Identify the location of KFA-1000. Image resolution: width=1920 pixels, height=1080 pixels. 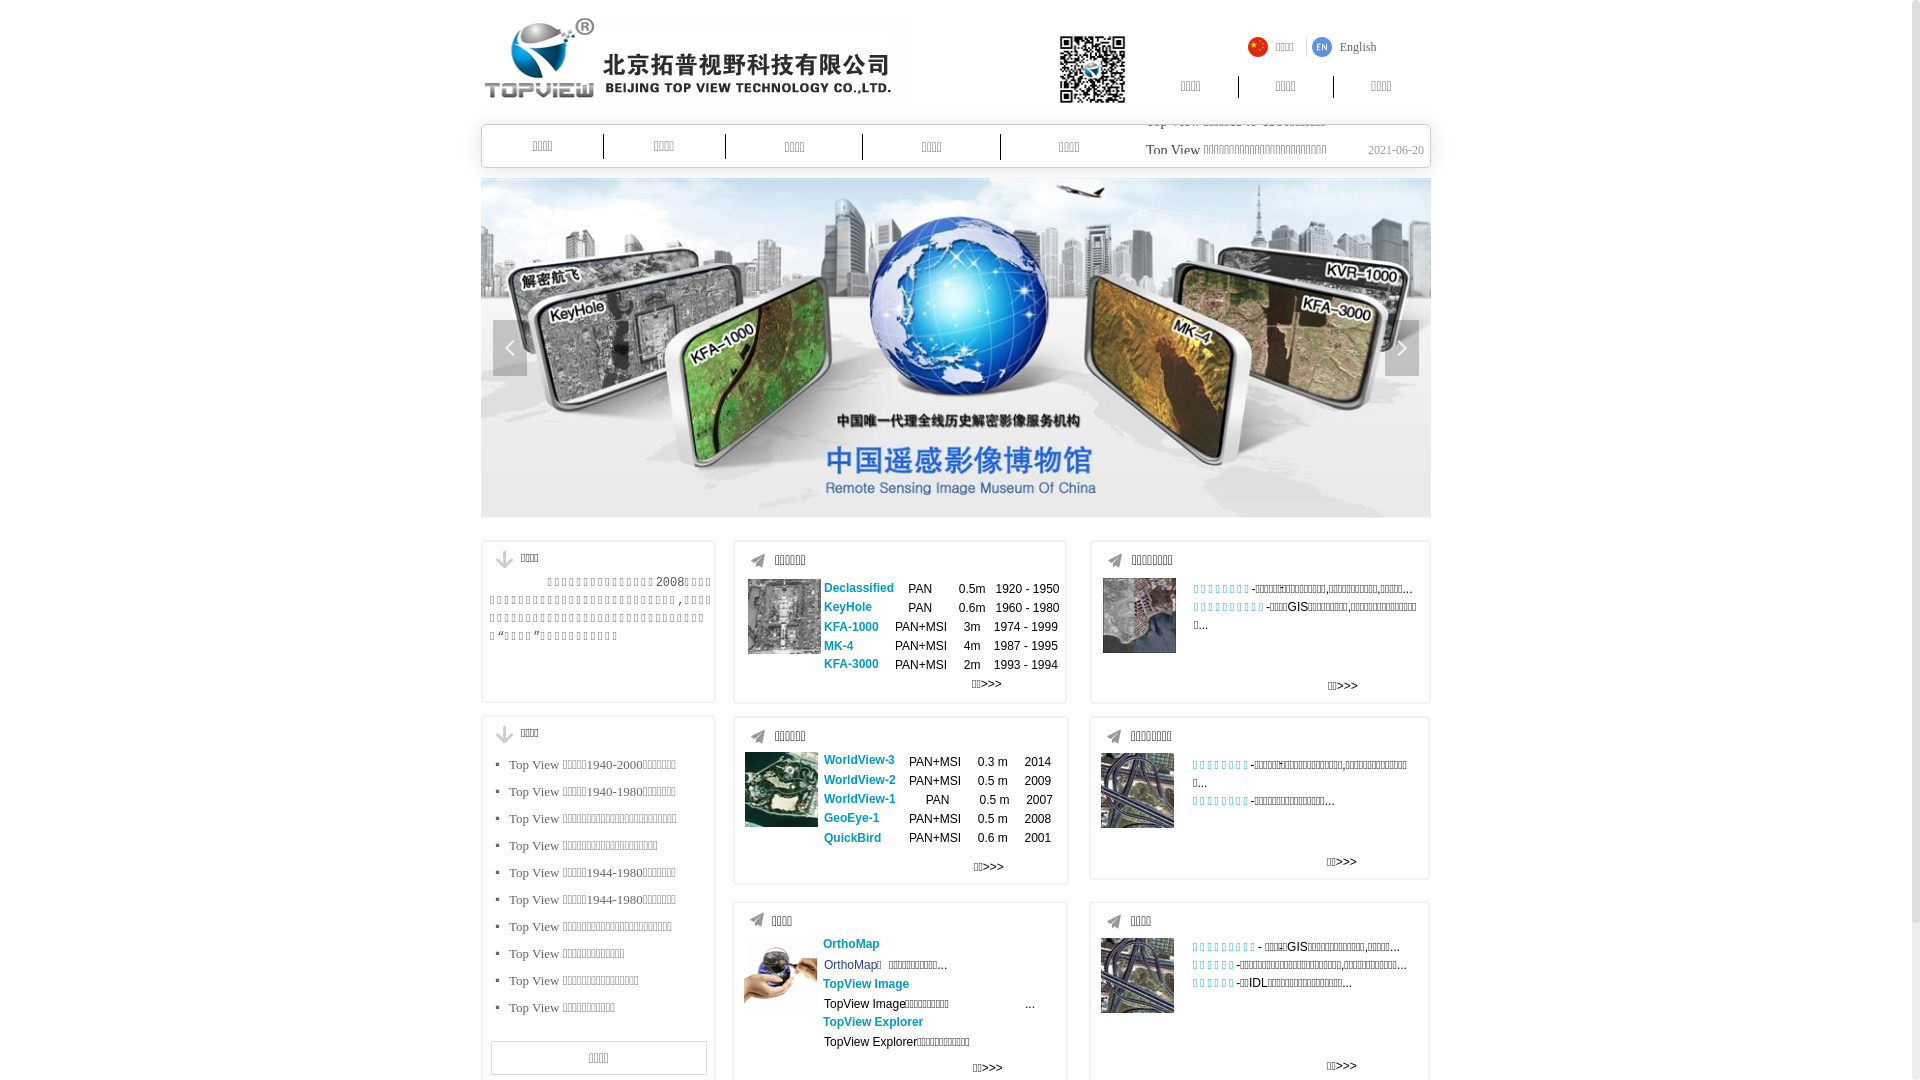
(852, 627).